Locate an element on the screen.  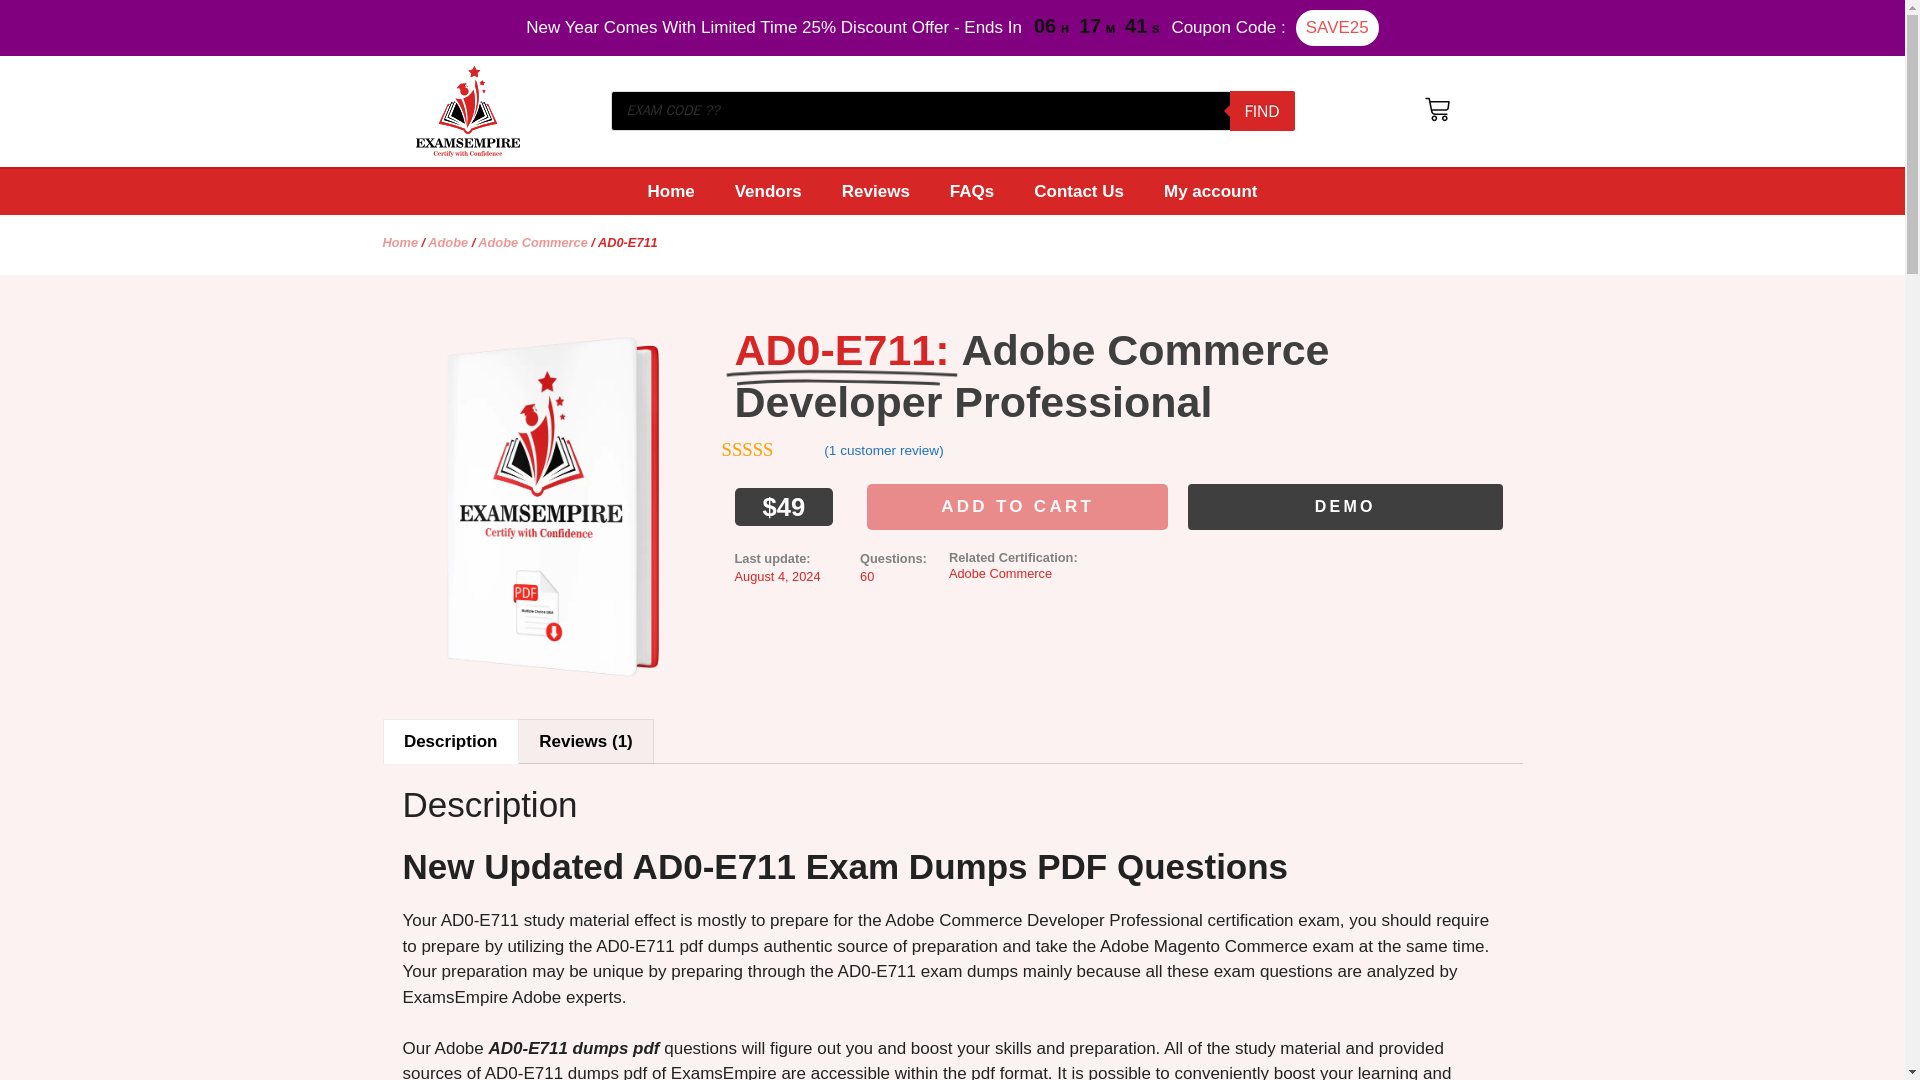
Rated 5.00 out of 5 is located at coordinates (772, 450).